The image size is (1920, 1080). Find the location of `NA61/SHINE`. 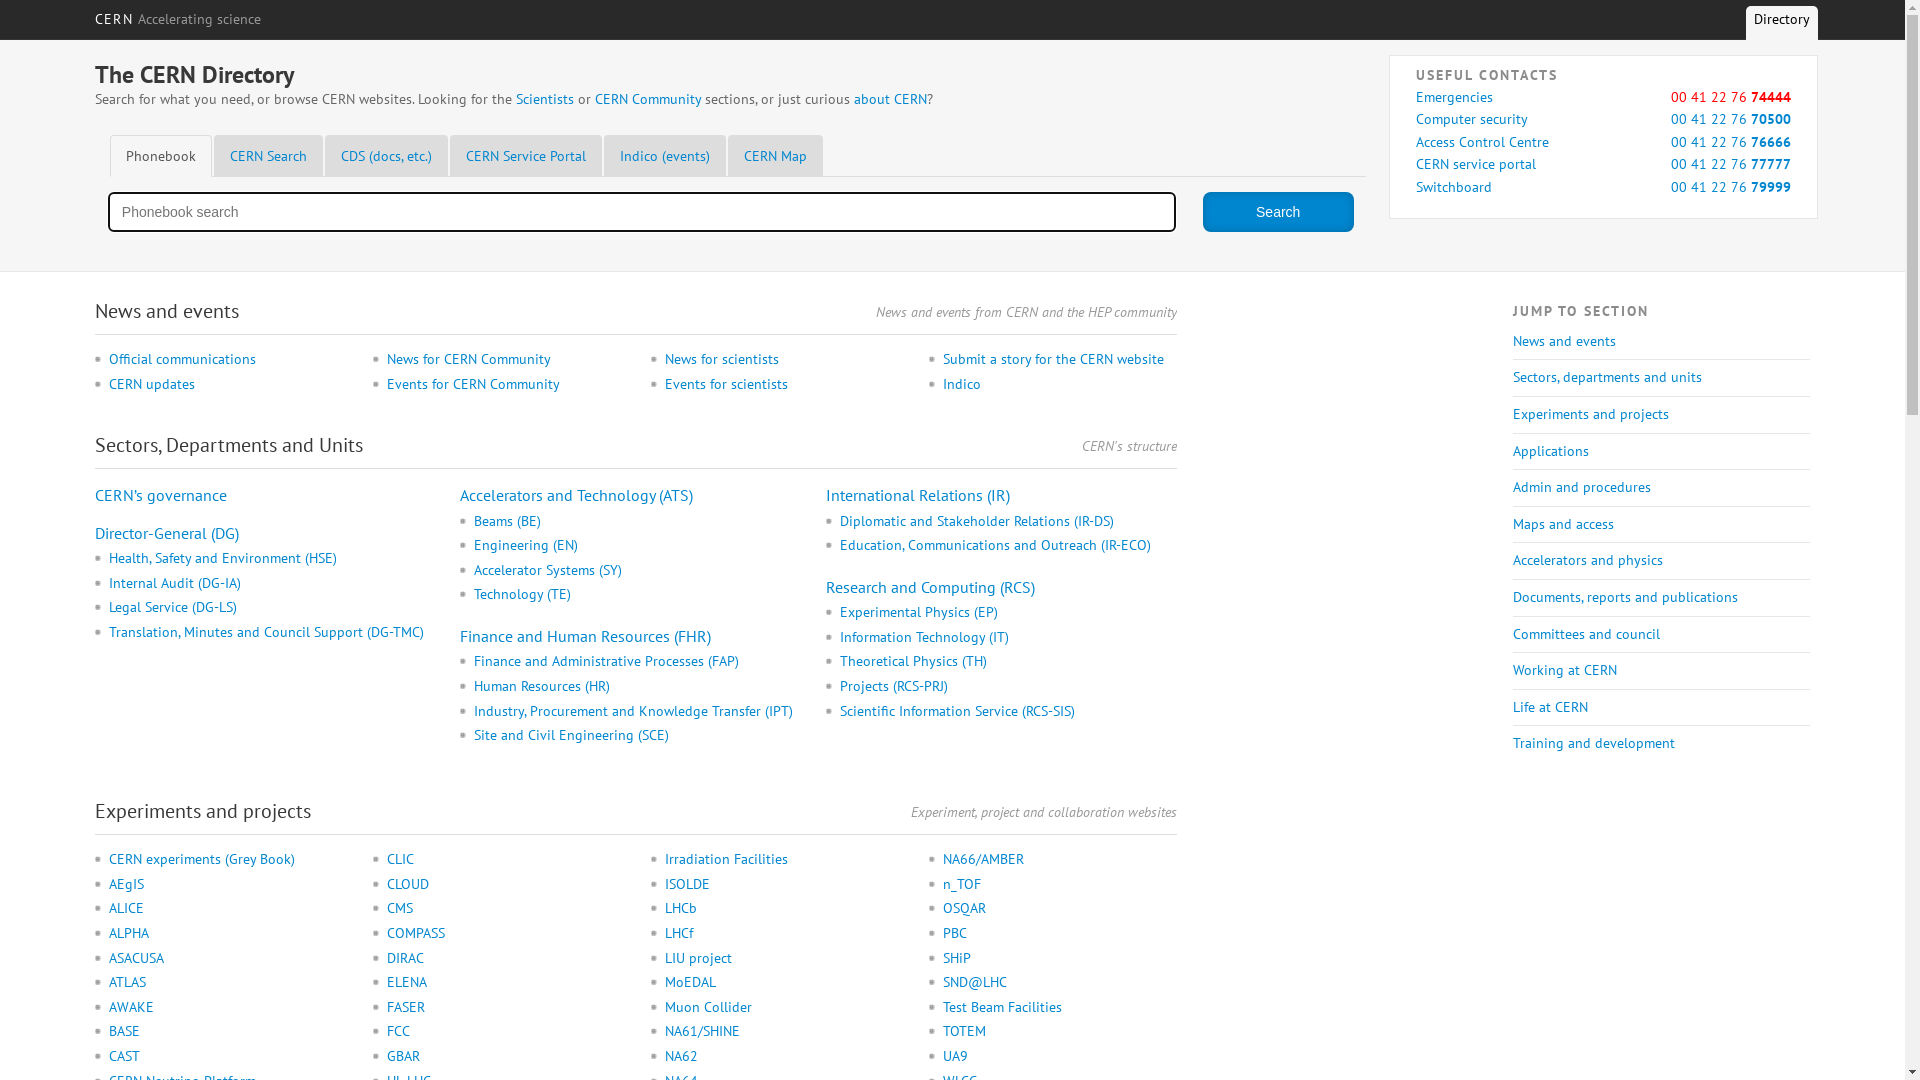

NA61/SHINE is located at coordinates (782, 1032).